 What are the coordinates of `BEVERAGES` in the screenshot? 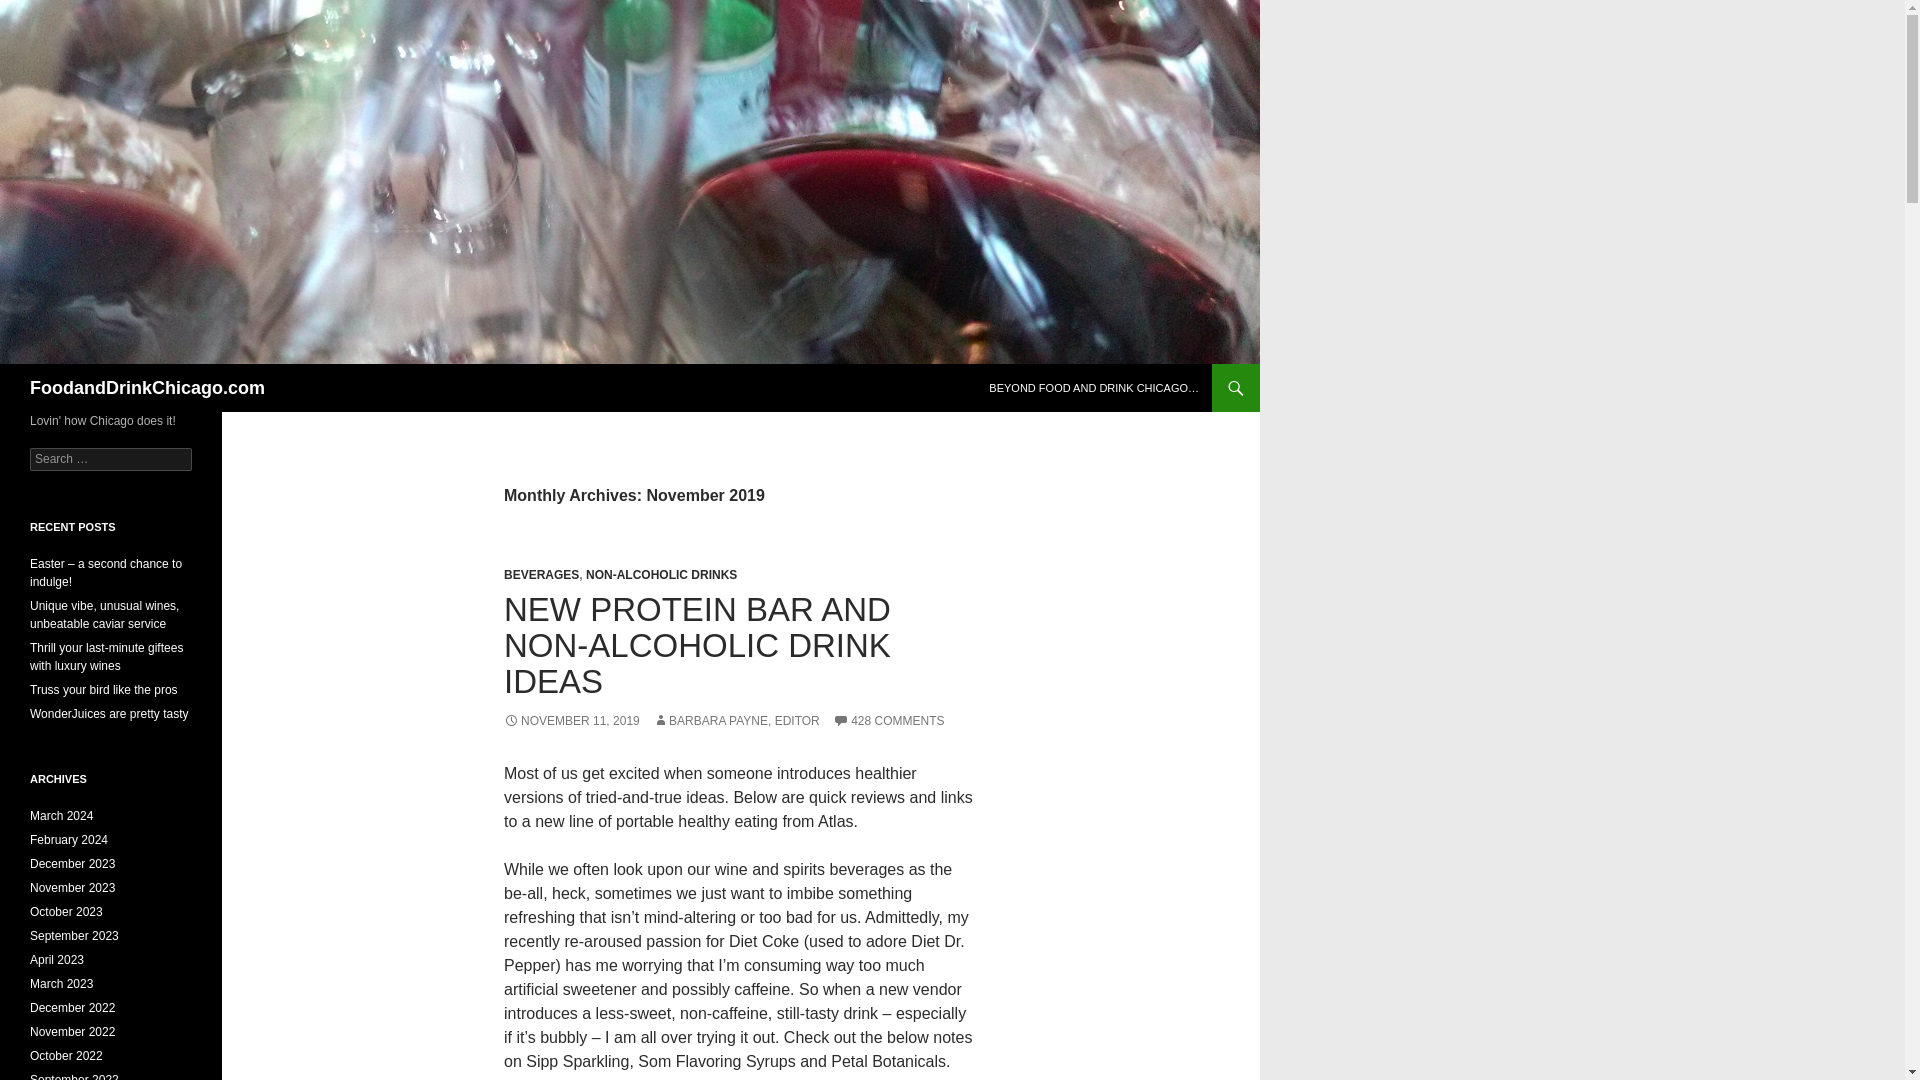 It's located at (541, 575).